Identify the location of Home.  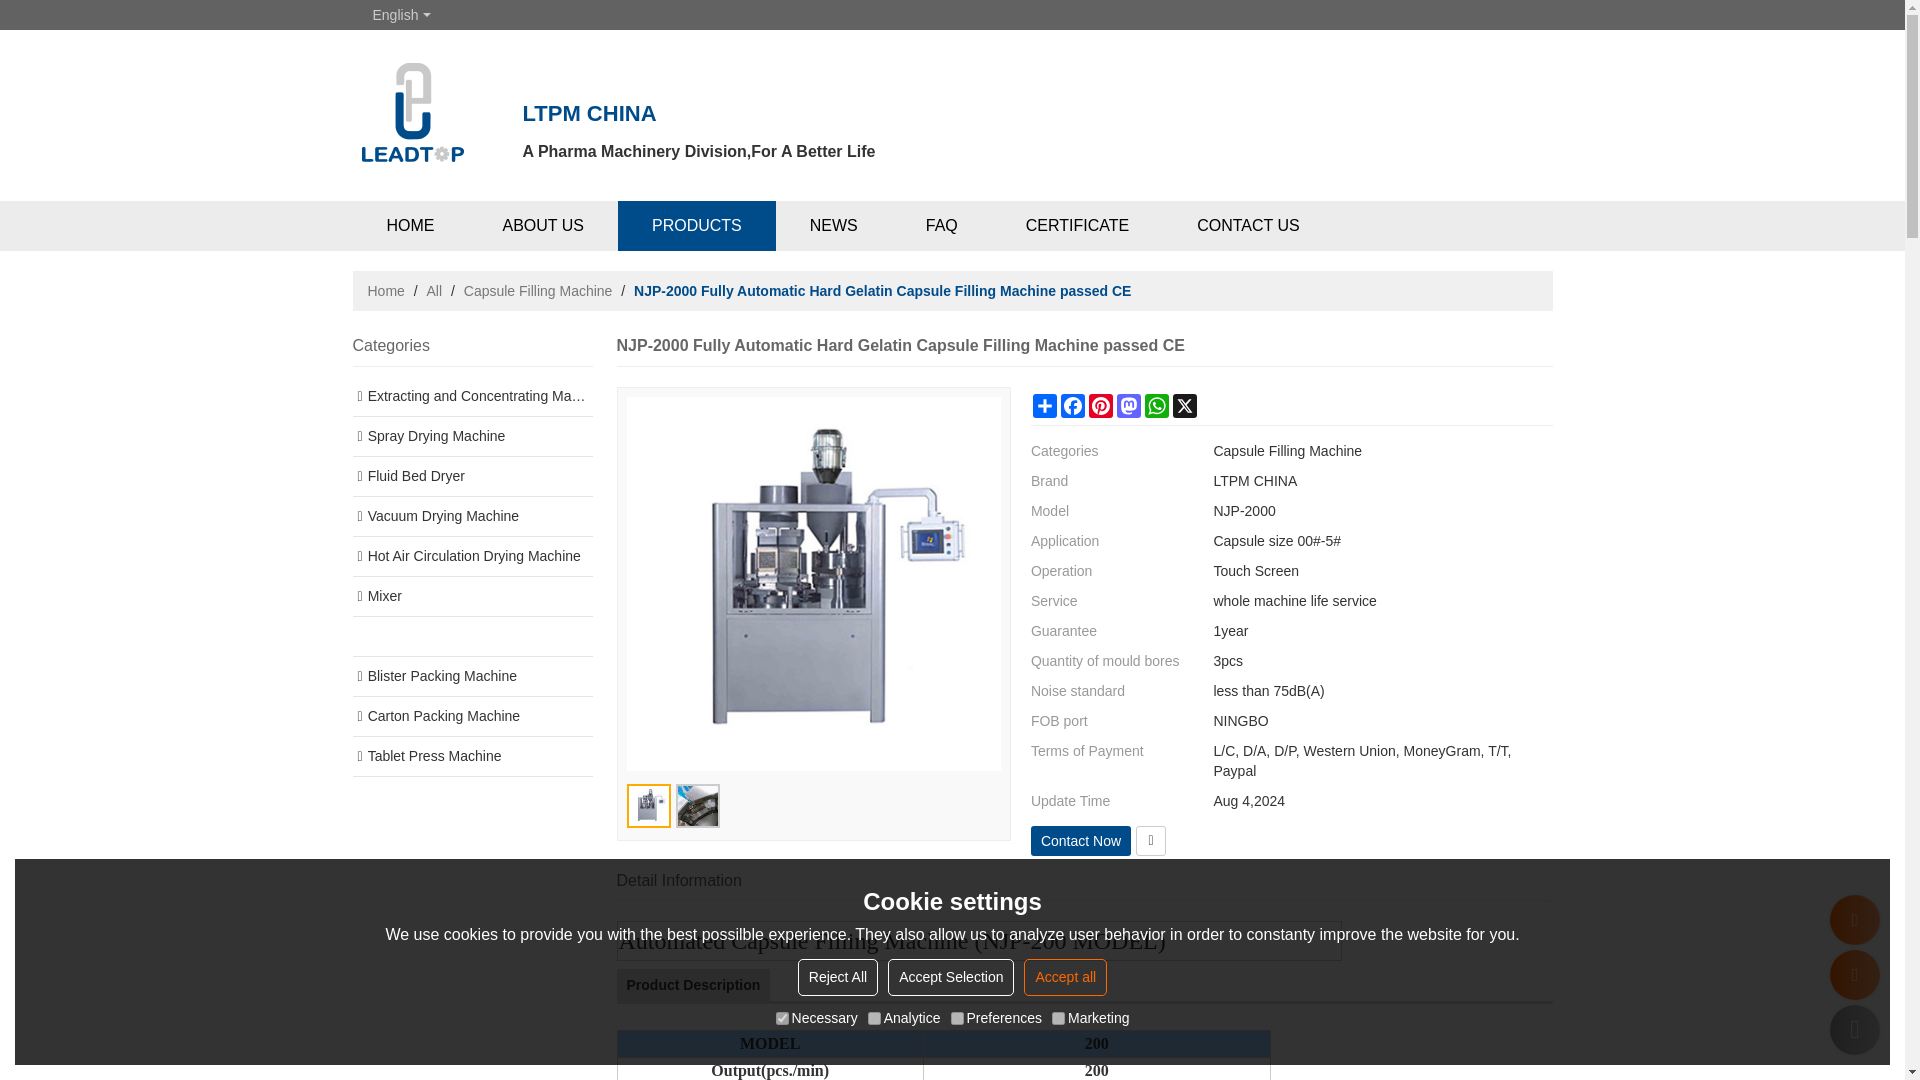
(386, 290).